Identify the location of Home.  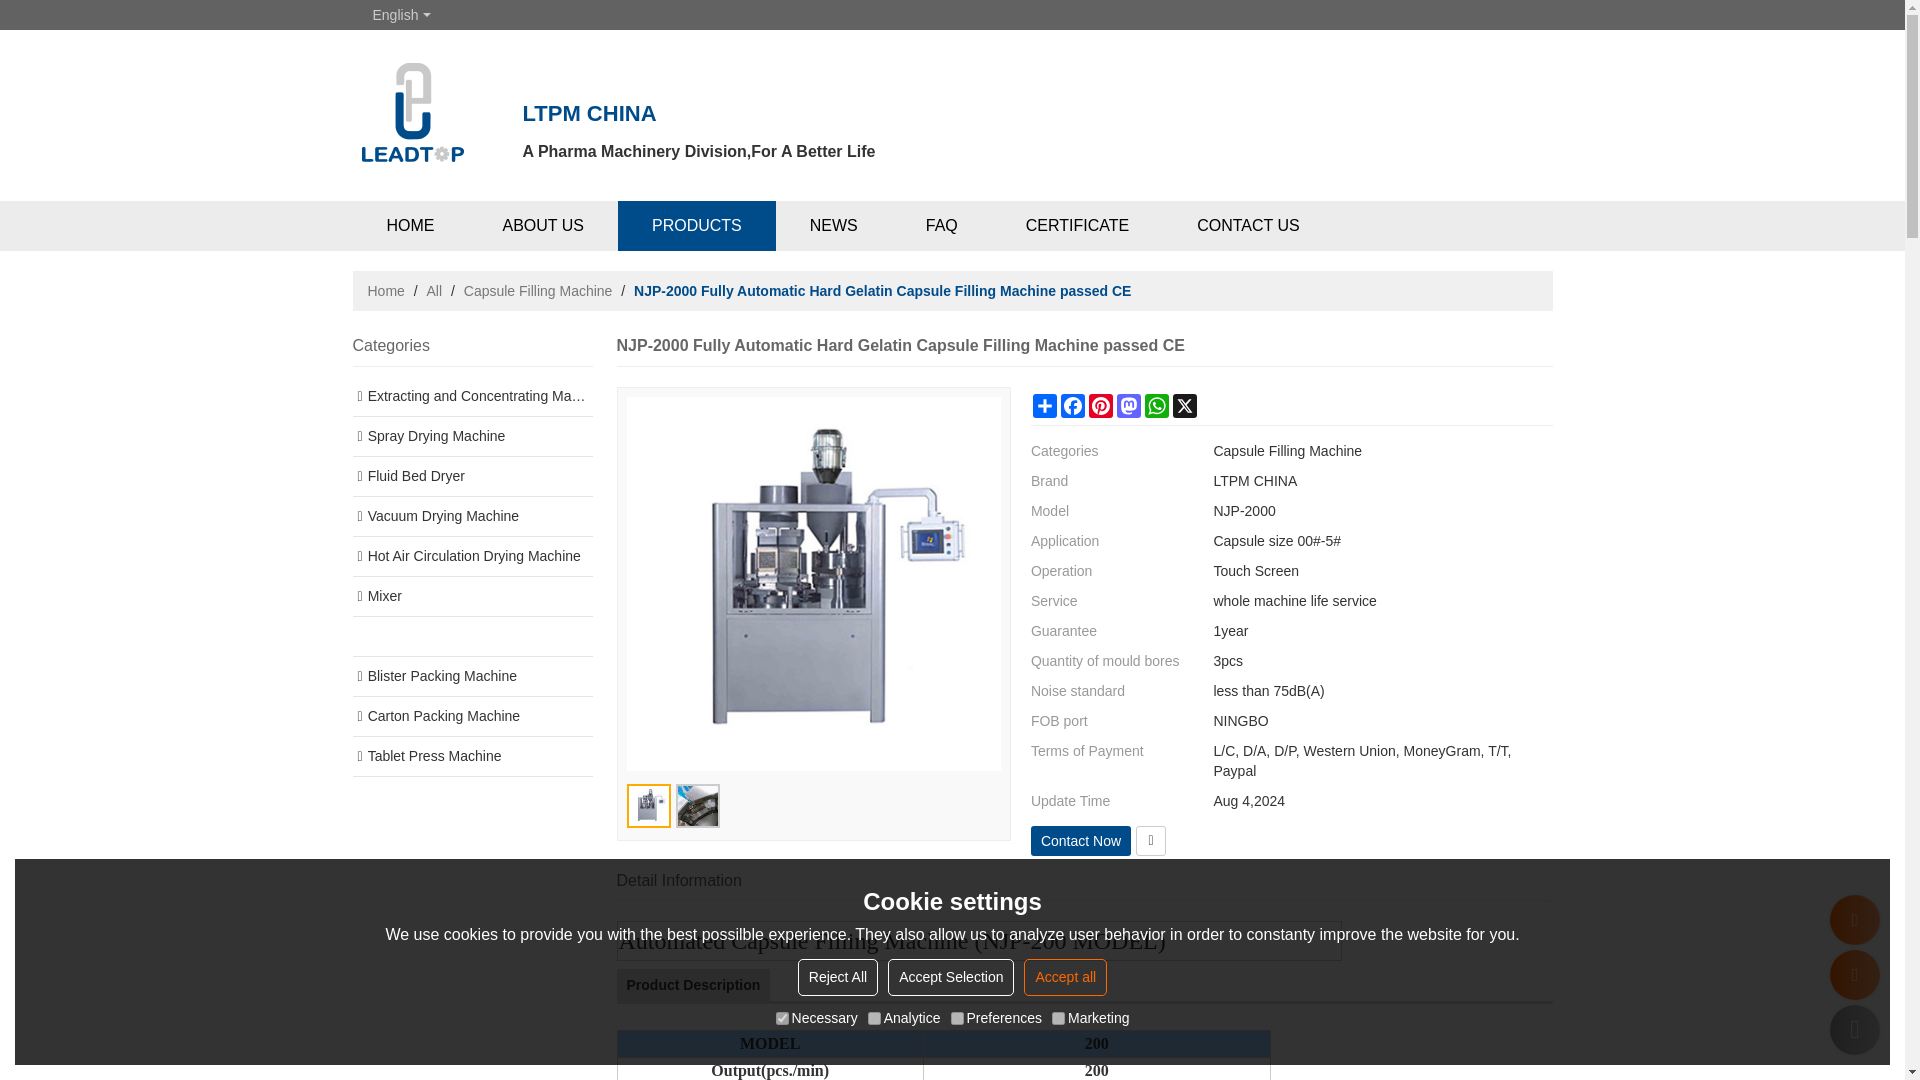
(386, 290).